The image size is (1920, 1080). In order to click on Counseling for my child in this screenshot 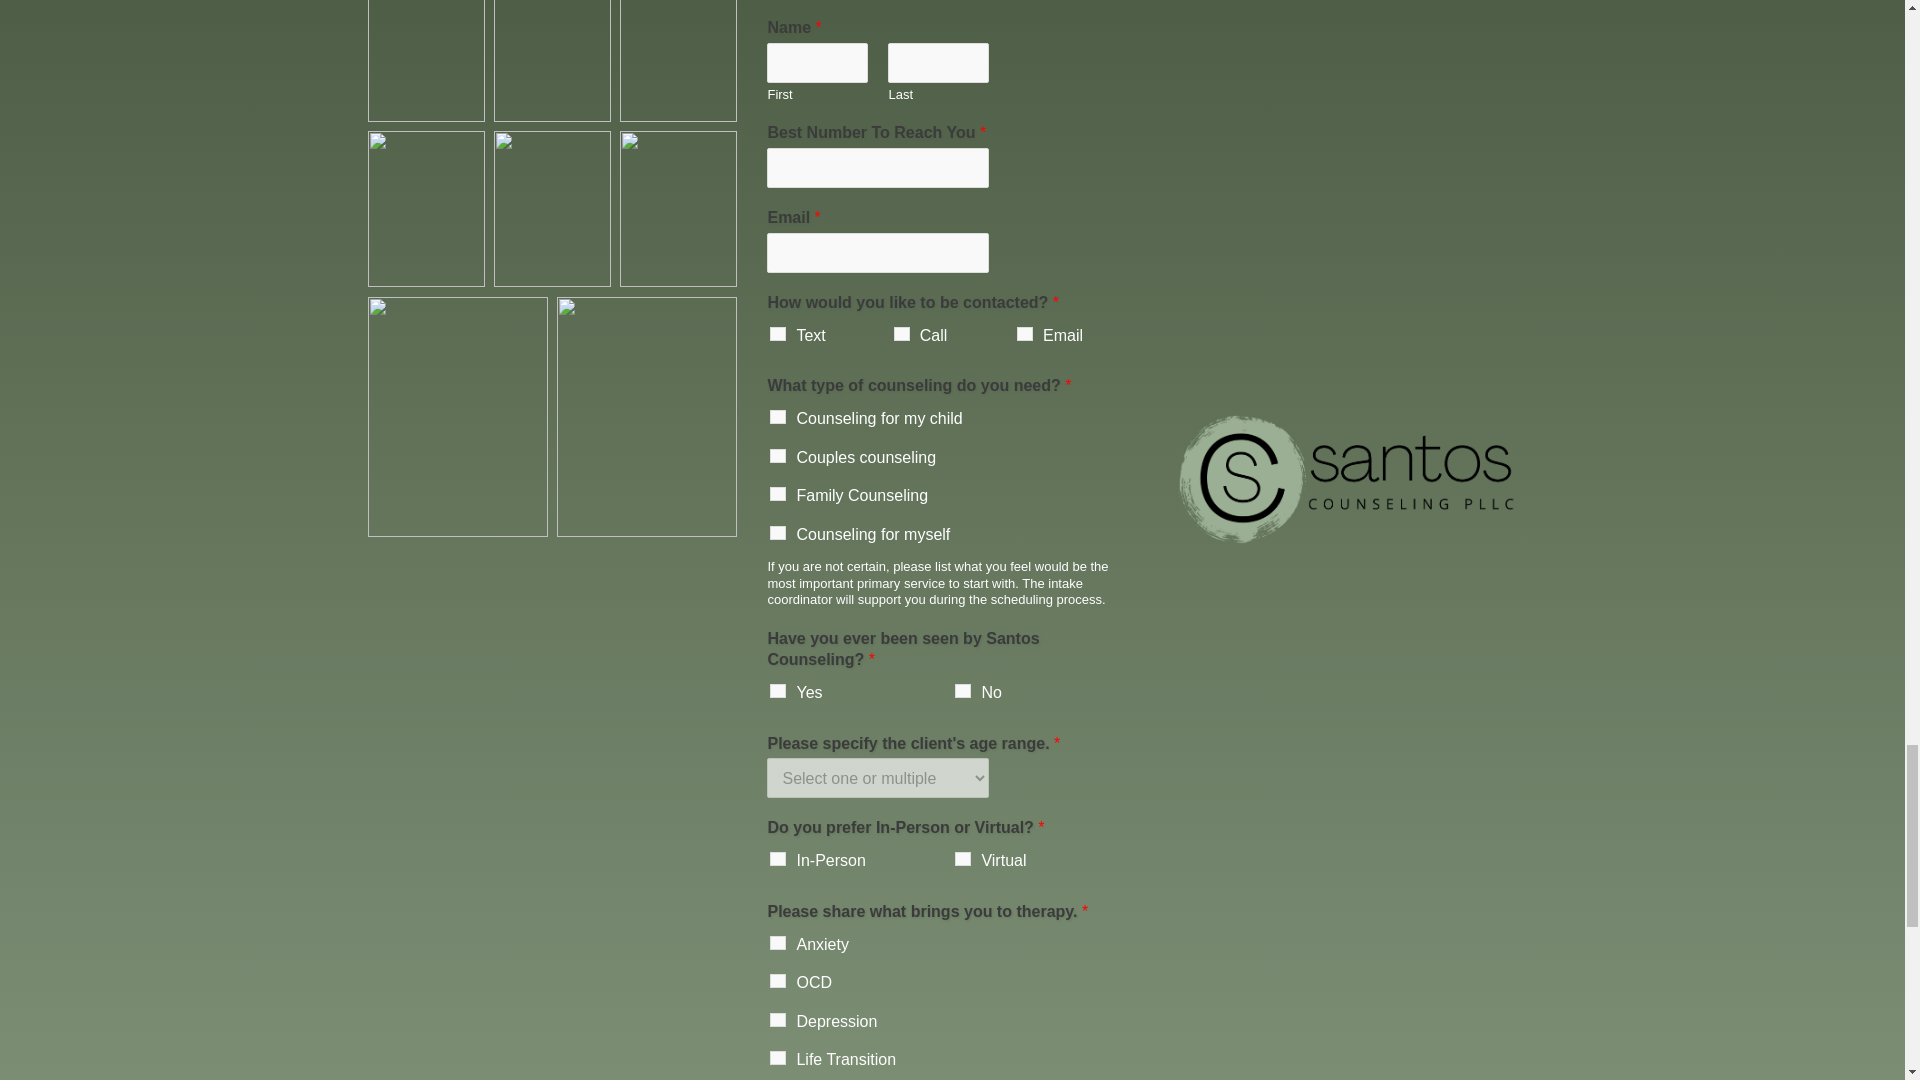, I will do `click(777, 417)`.